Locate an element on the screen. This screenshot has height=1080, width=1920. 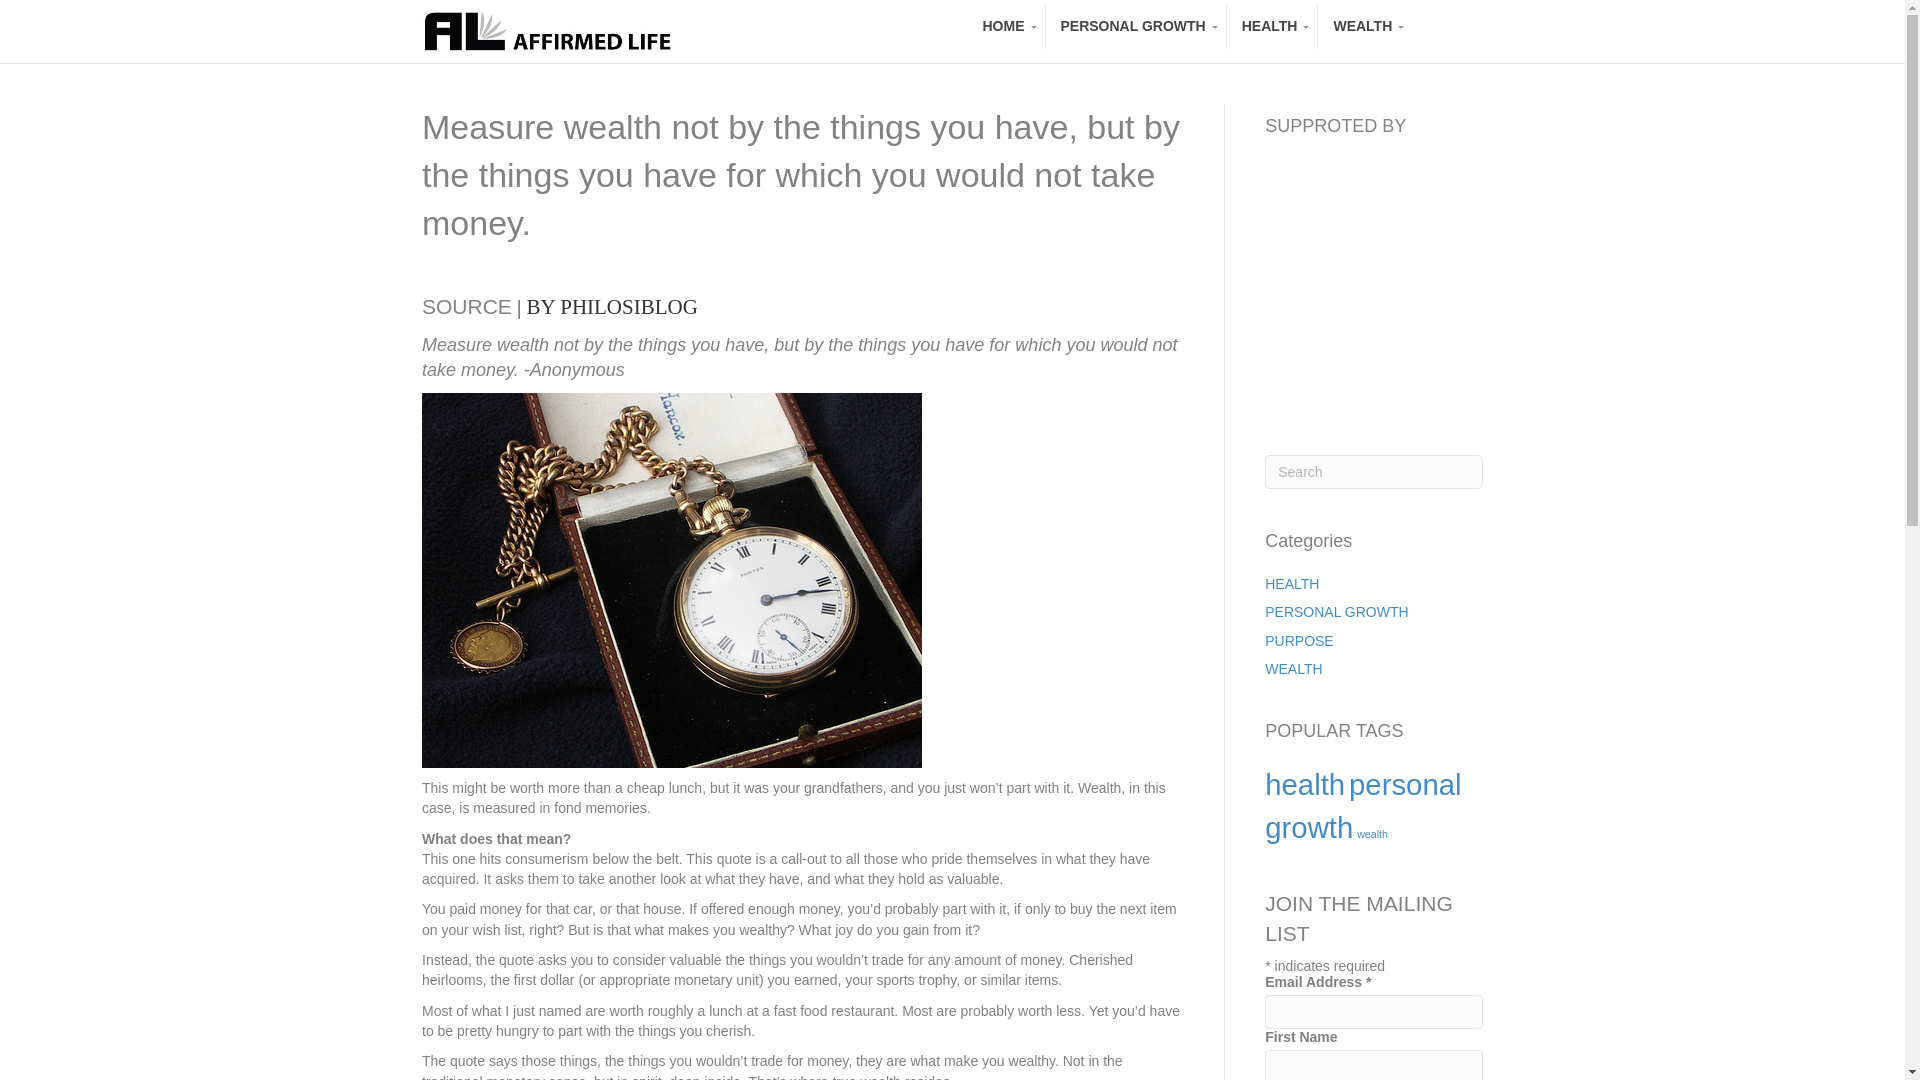
PURPOSE is located at coordinates (1298, 640).